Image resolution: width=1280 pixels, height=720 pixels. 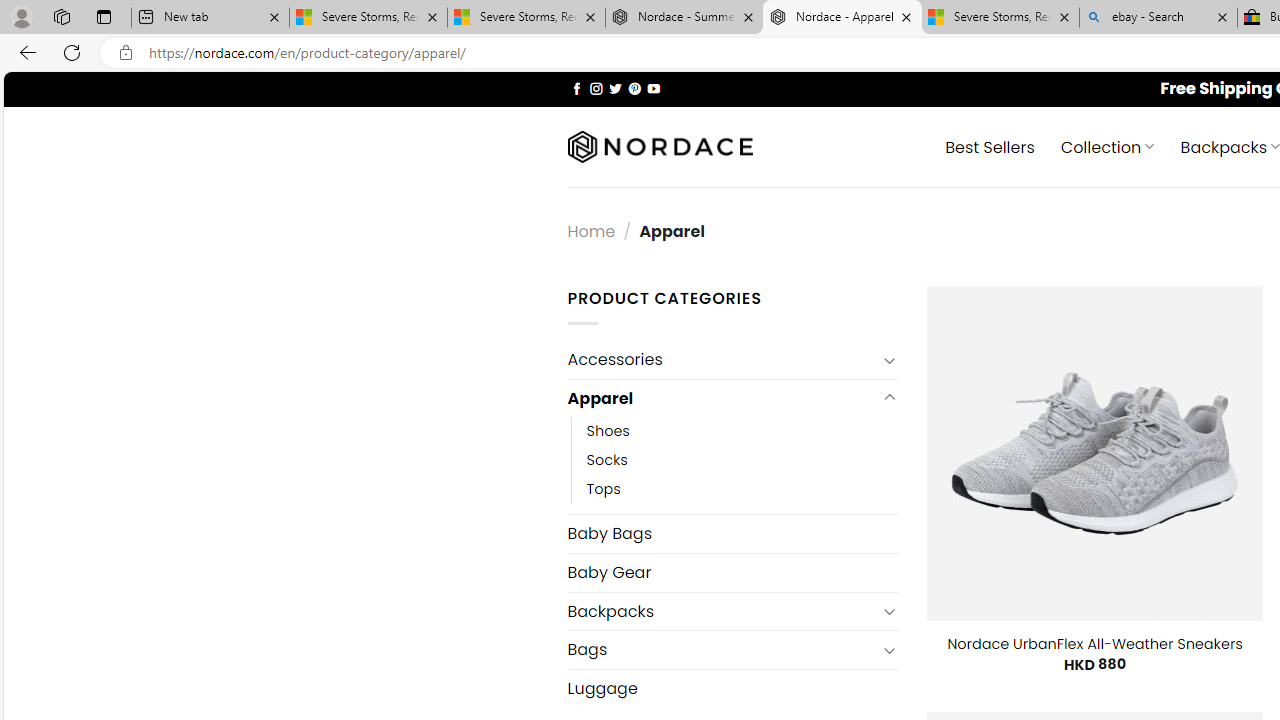 What do you see at coordinates (607, 460) in the screenshot?
I see `Socks` at bounding box center [607, 460].